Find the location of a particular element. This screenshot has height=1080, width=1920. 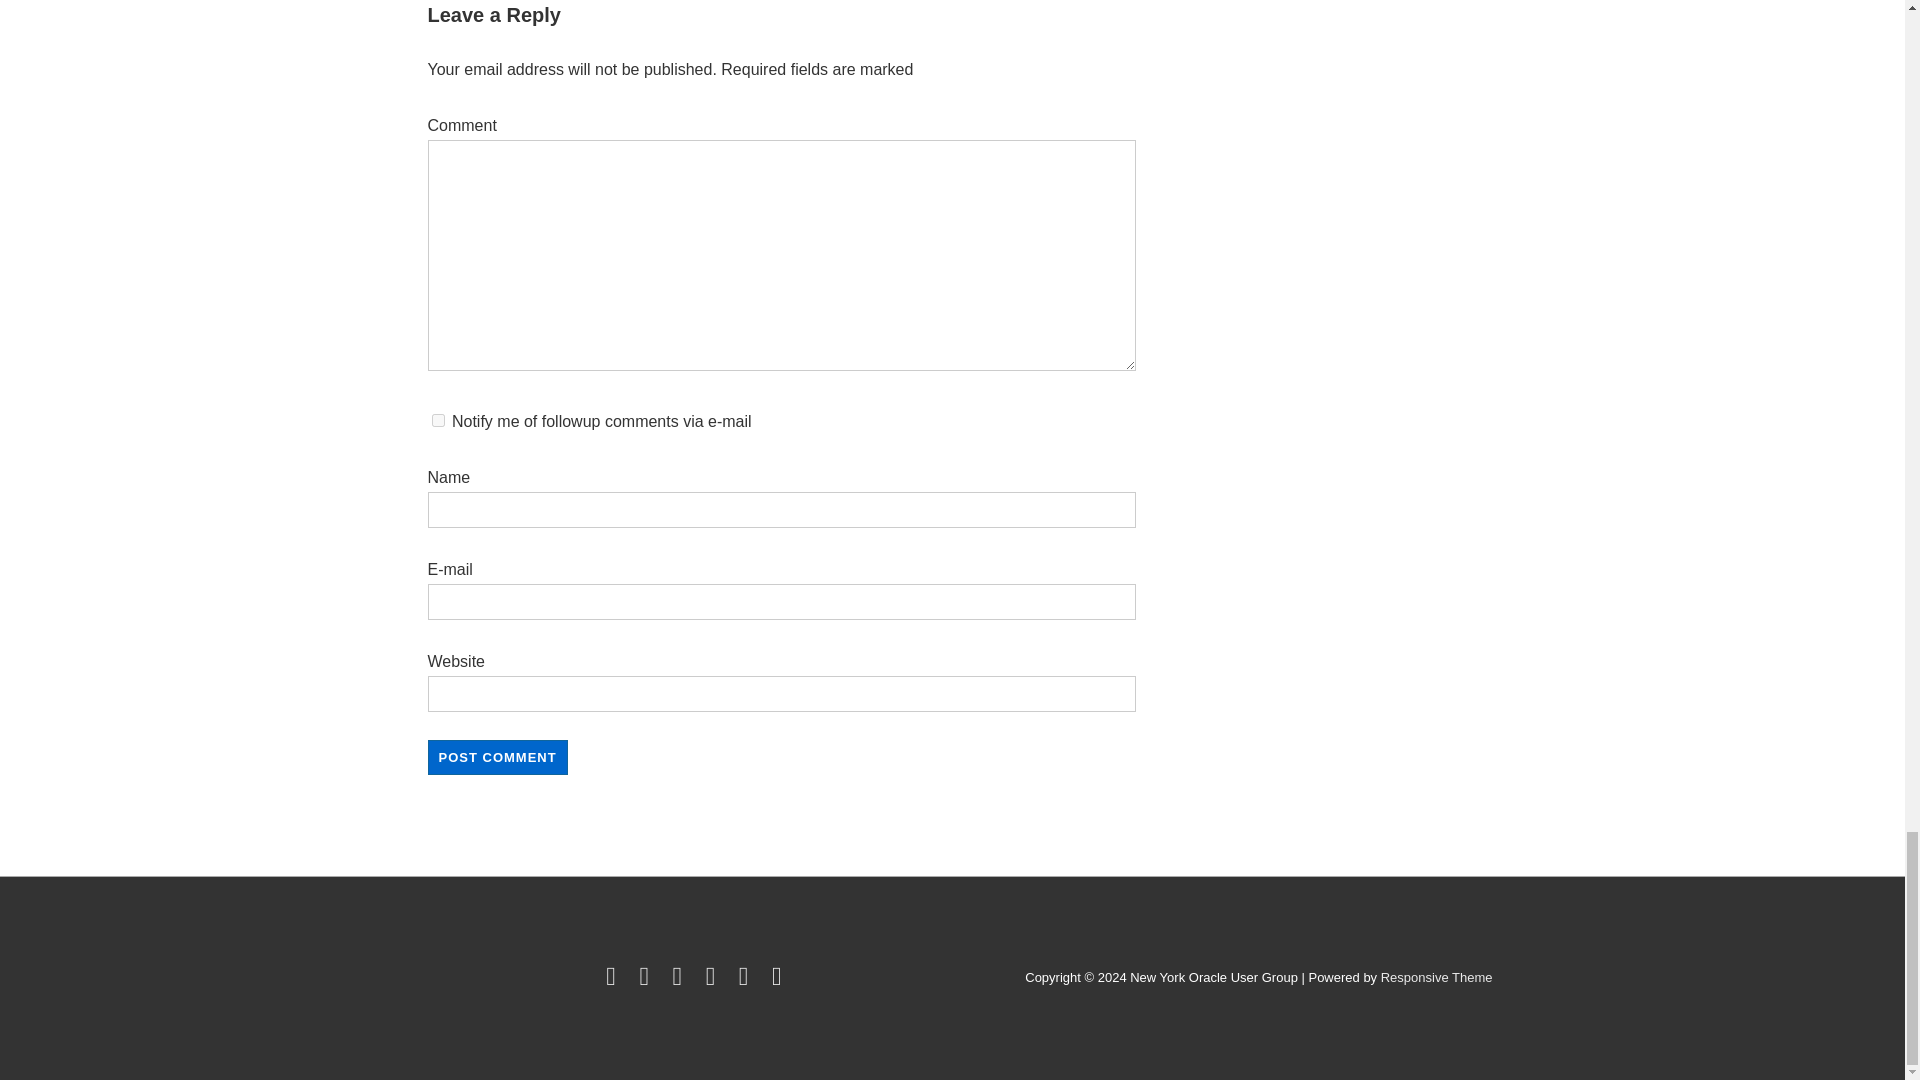

Post Comment is located at coordinates (498, 757).